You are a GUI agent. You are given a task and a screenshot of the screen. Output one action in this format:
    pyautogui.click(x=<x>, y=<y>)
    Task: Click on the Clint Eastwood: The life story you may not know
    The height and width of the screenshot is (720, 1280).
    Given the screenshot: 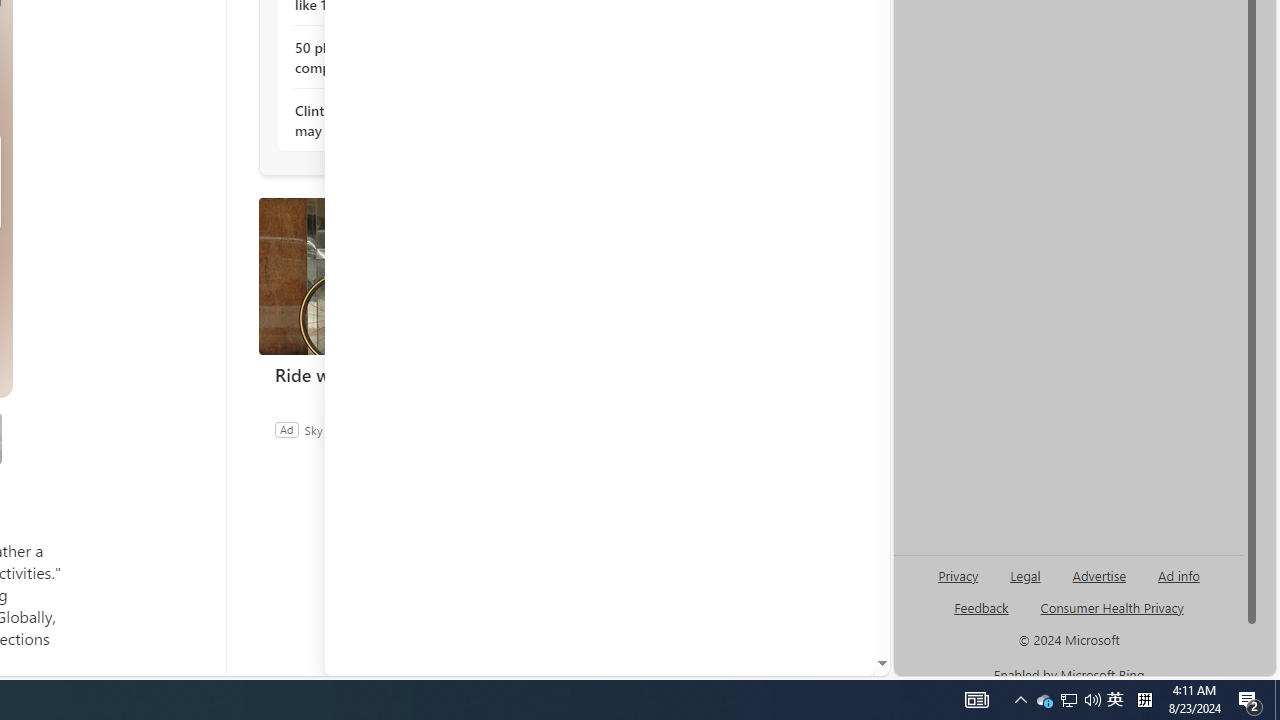 What is the action you would take?
    pyautogui.click(x=404, y=120)
    